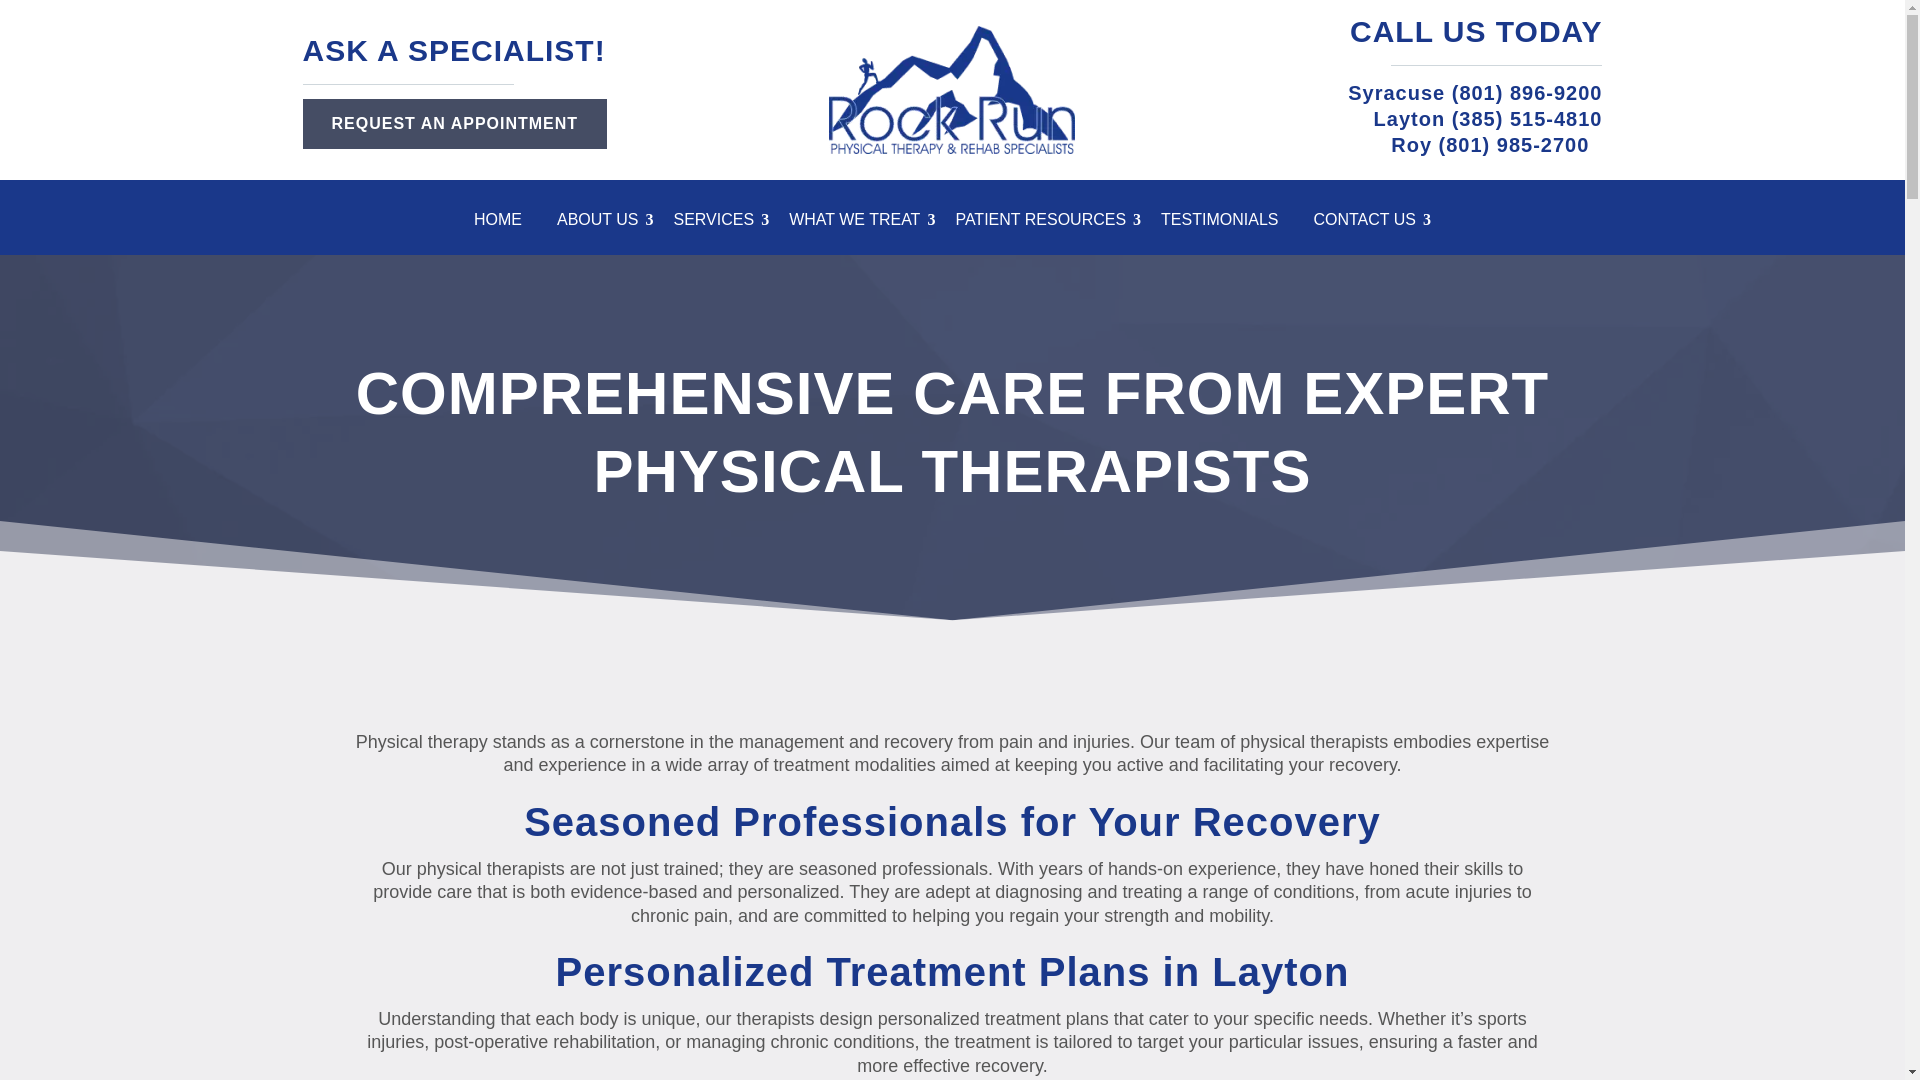 The image size is (1920, 1080). Describe the element at coordinates (506, 224) in the screenshot. I see `HOME` at that location.